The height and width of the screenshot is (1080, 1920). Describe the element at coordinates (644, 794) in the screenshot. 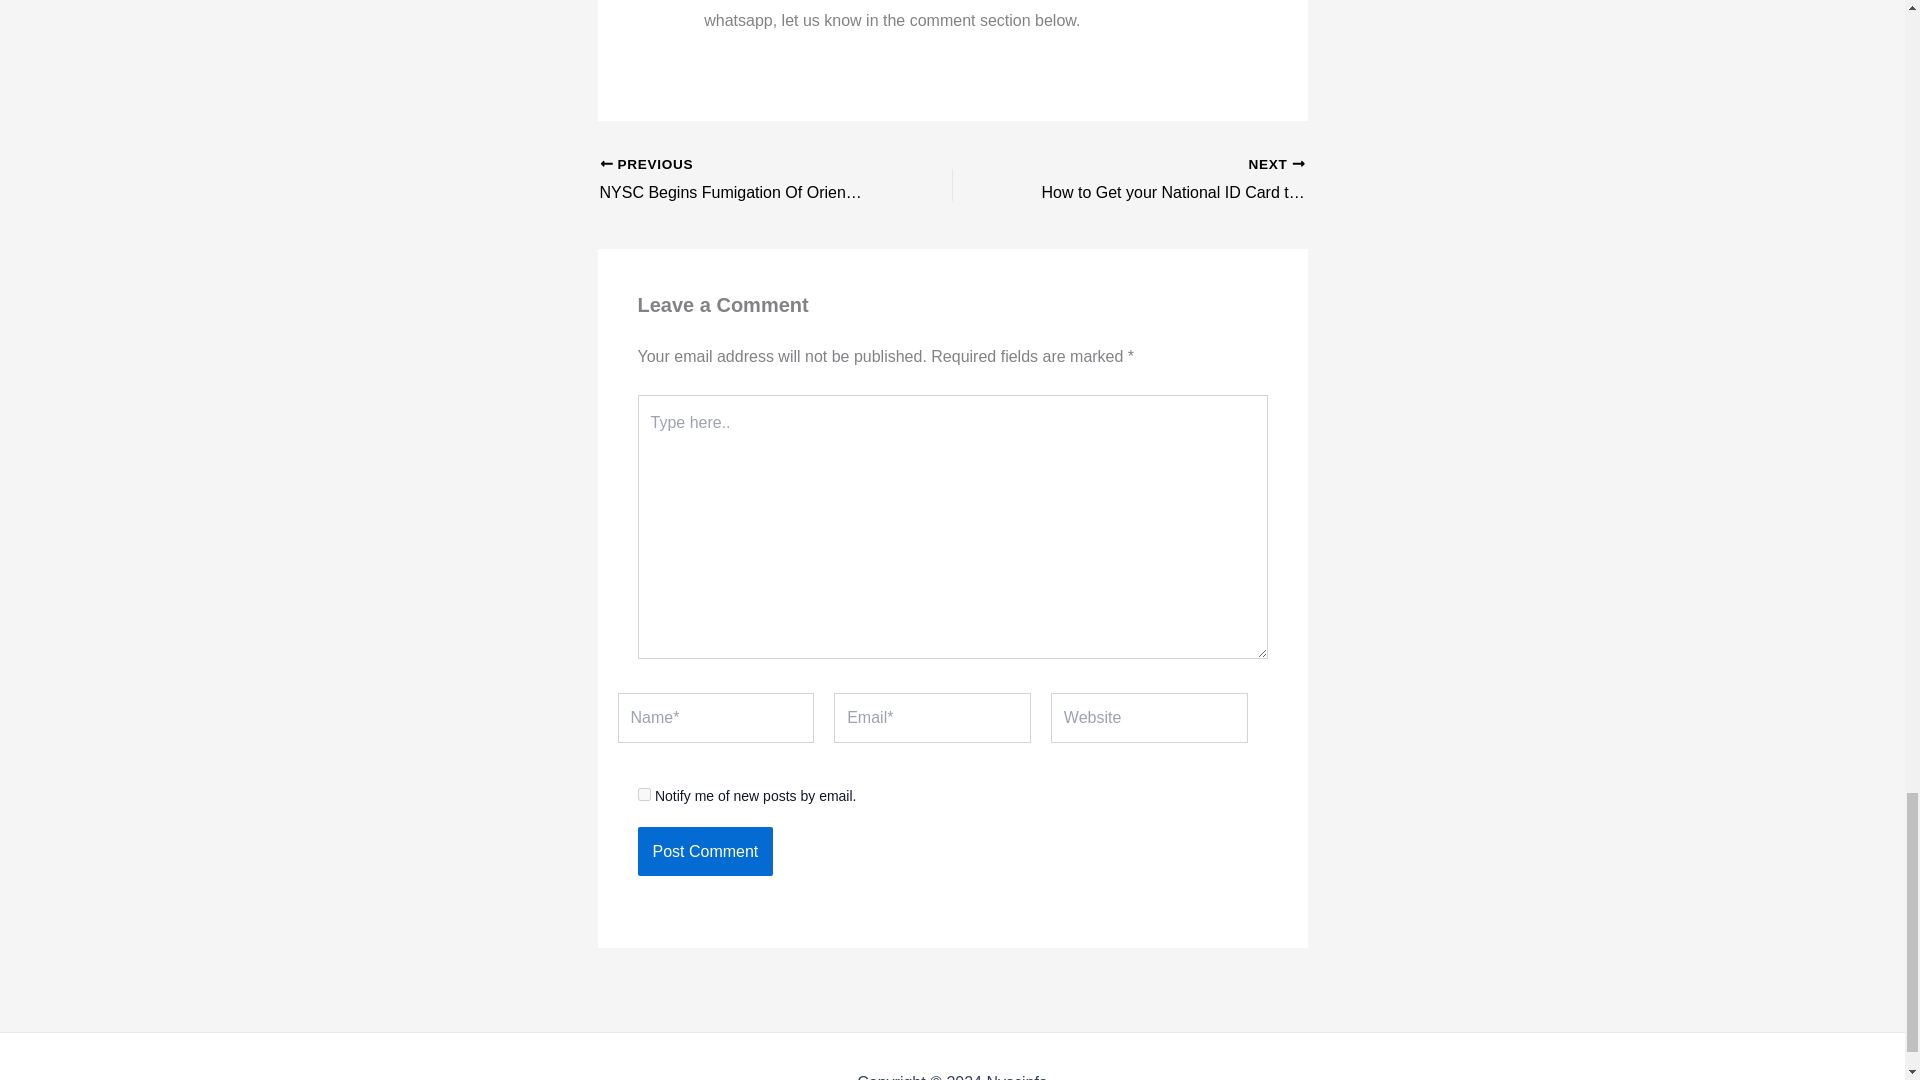

I see `subscribe` at that location.